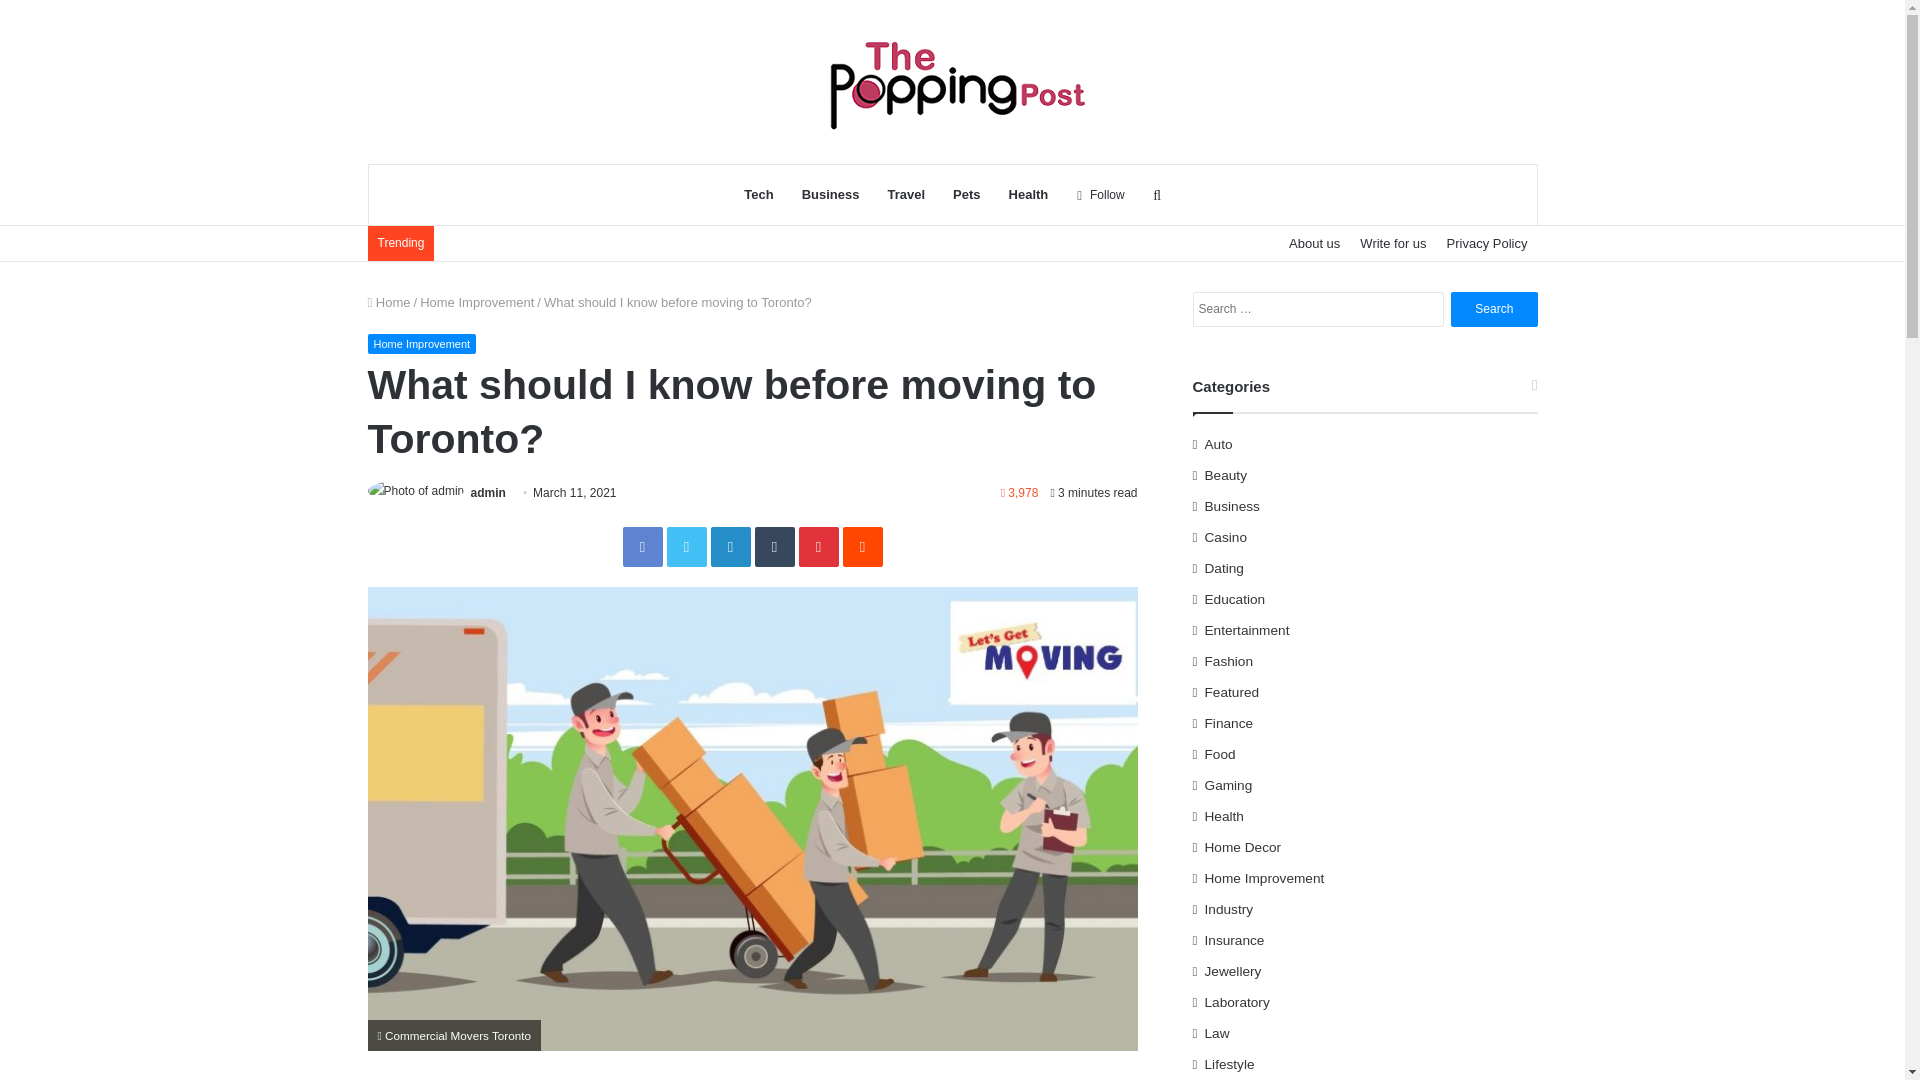 Image resolution: width=1920 pixels, height=1080 pixels. Describe the element at coordinates (1100, 194) in the screenshot. I see `Follow` at that location.